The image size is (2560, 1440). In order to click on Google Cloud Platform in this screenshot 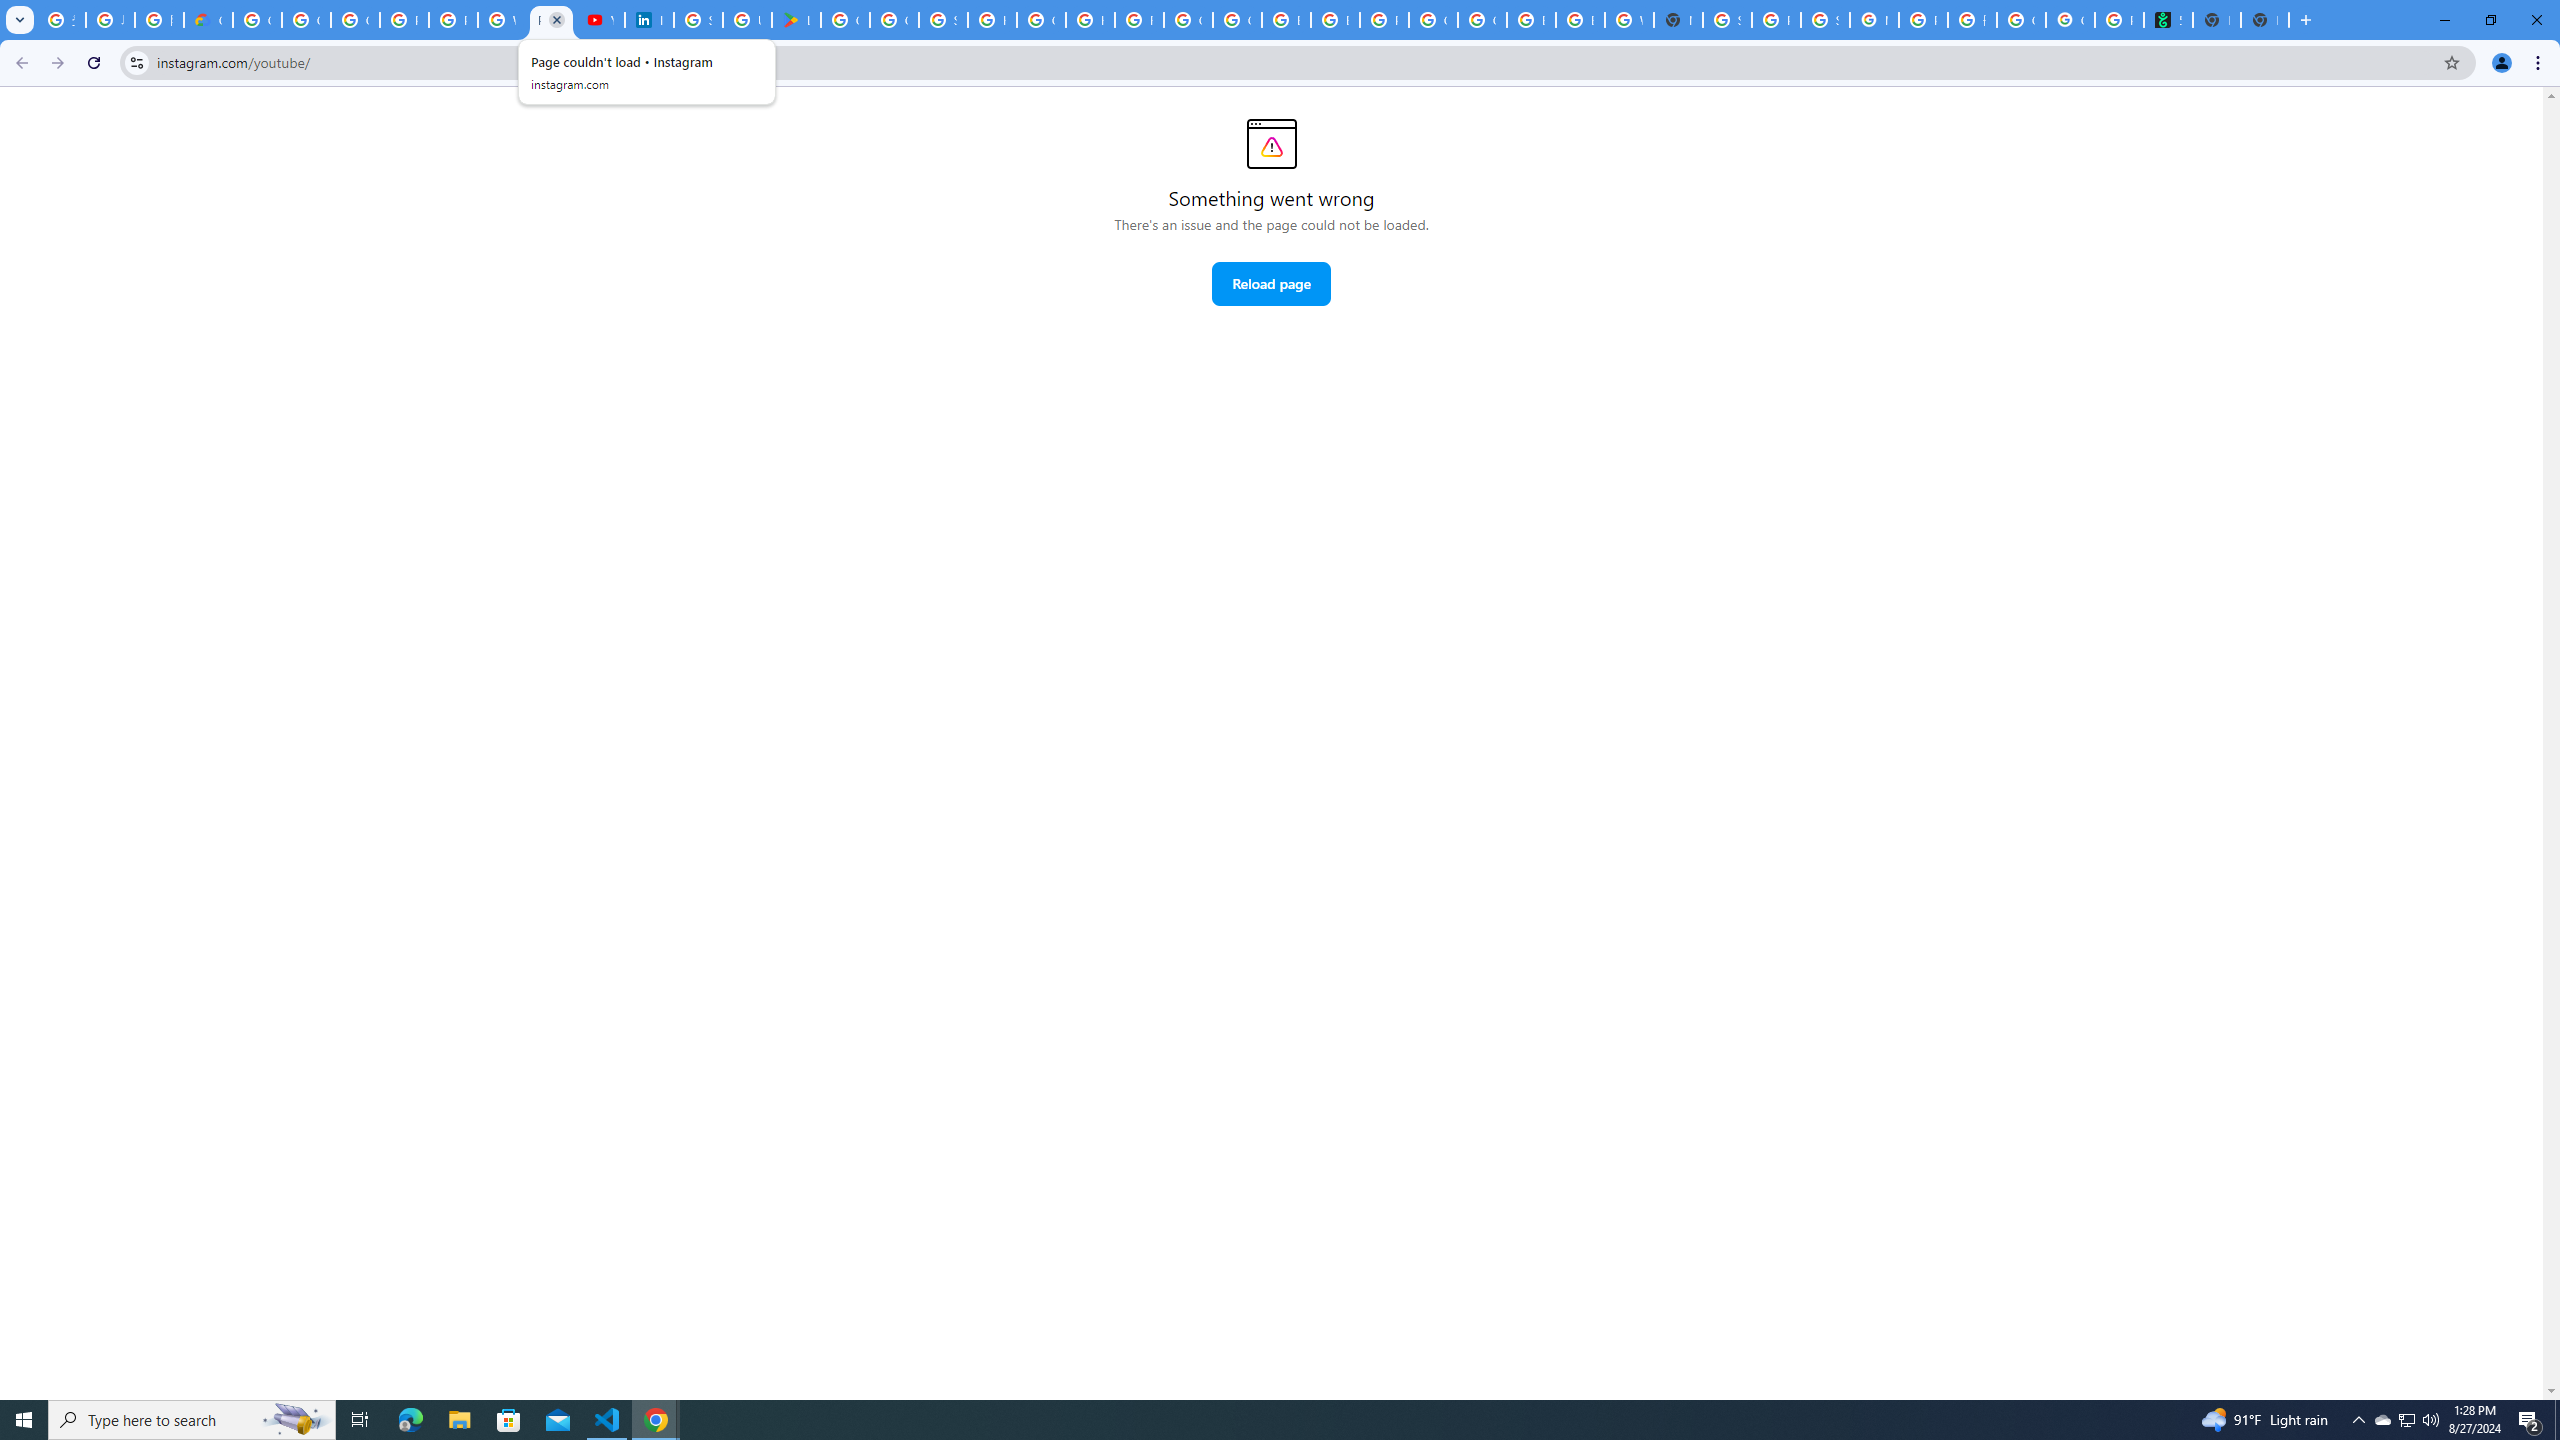, I will do `click(1482, 20)`.